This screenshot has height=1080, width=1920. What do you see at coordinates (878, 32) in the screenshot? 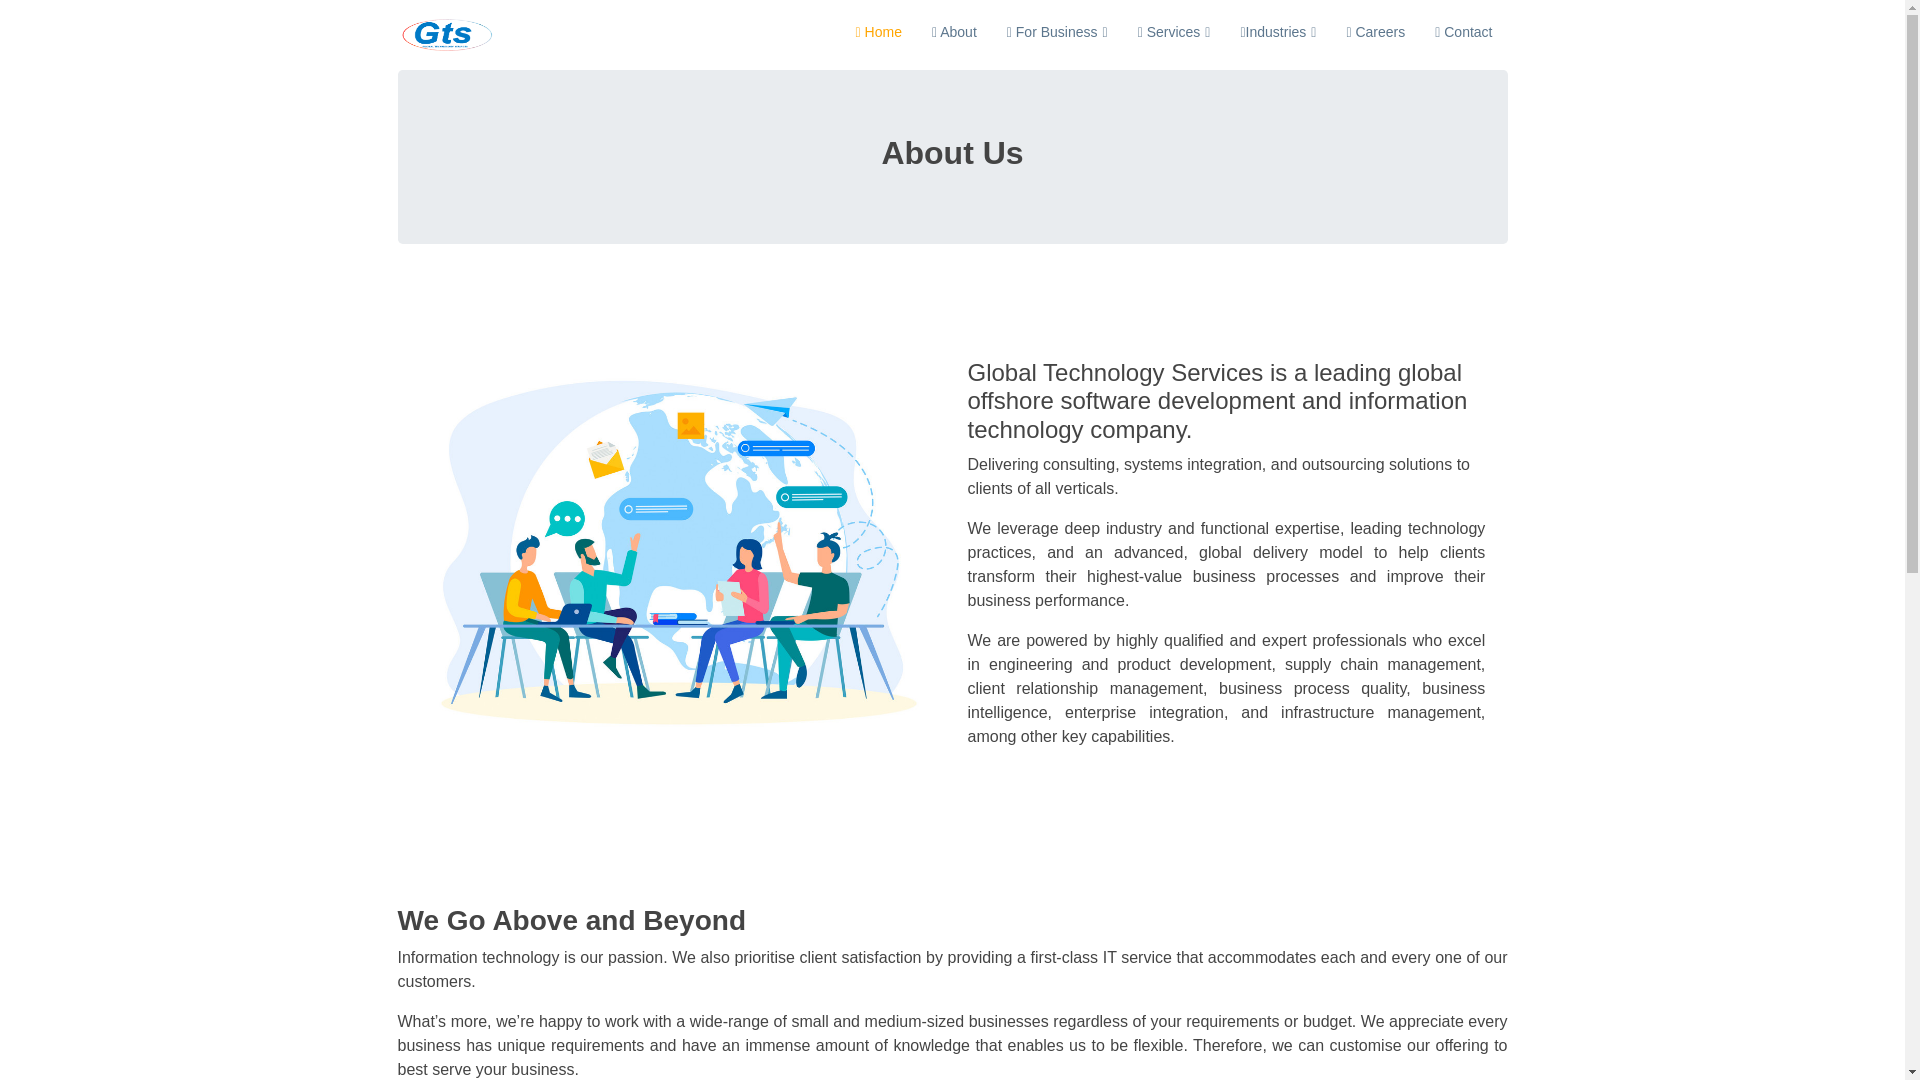
I see `Home` at bounding box center [878, 32].